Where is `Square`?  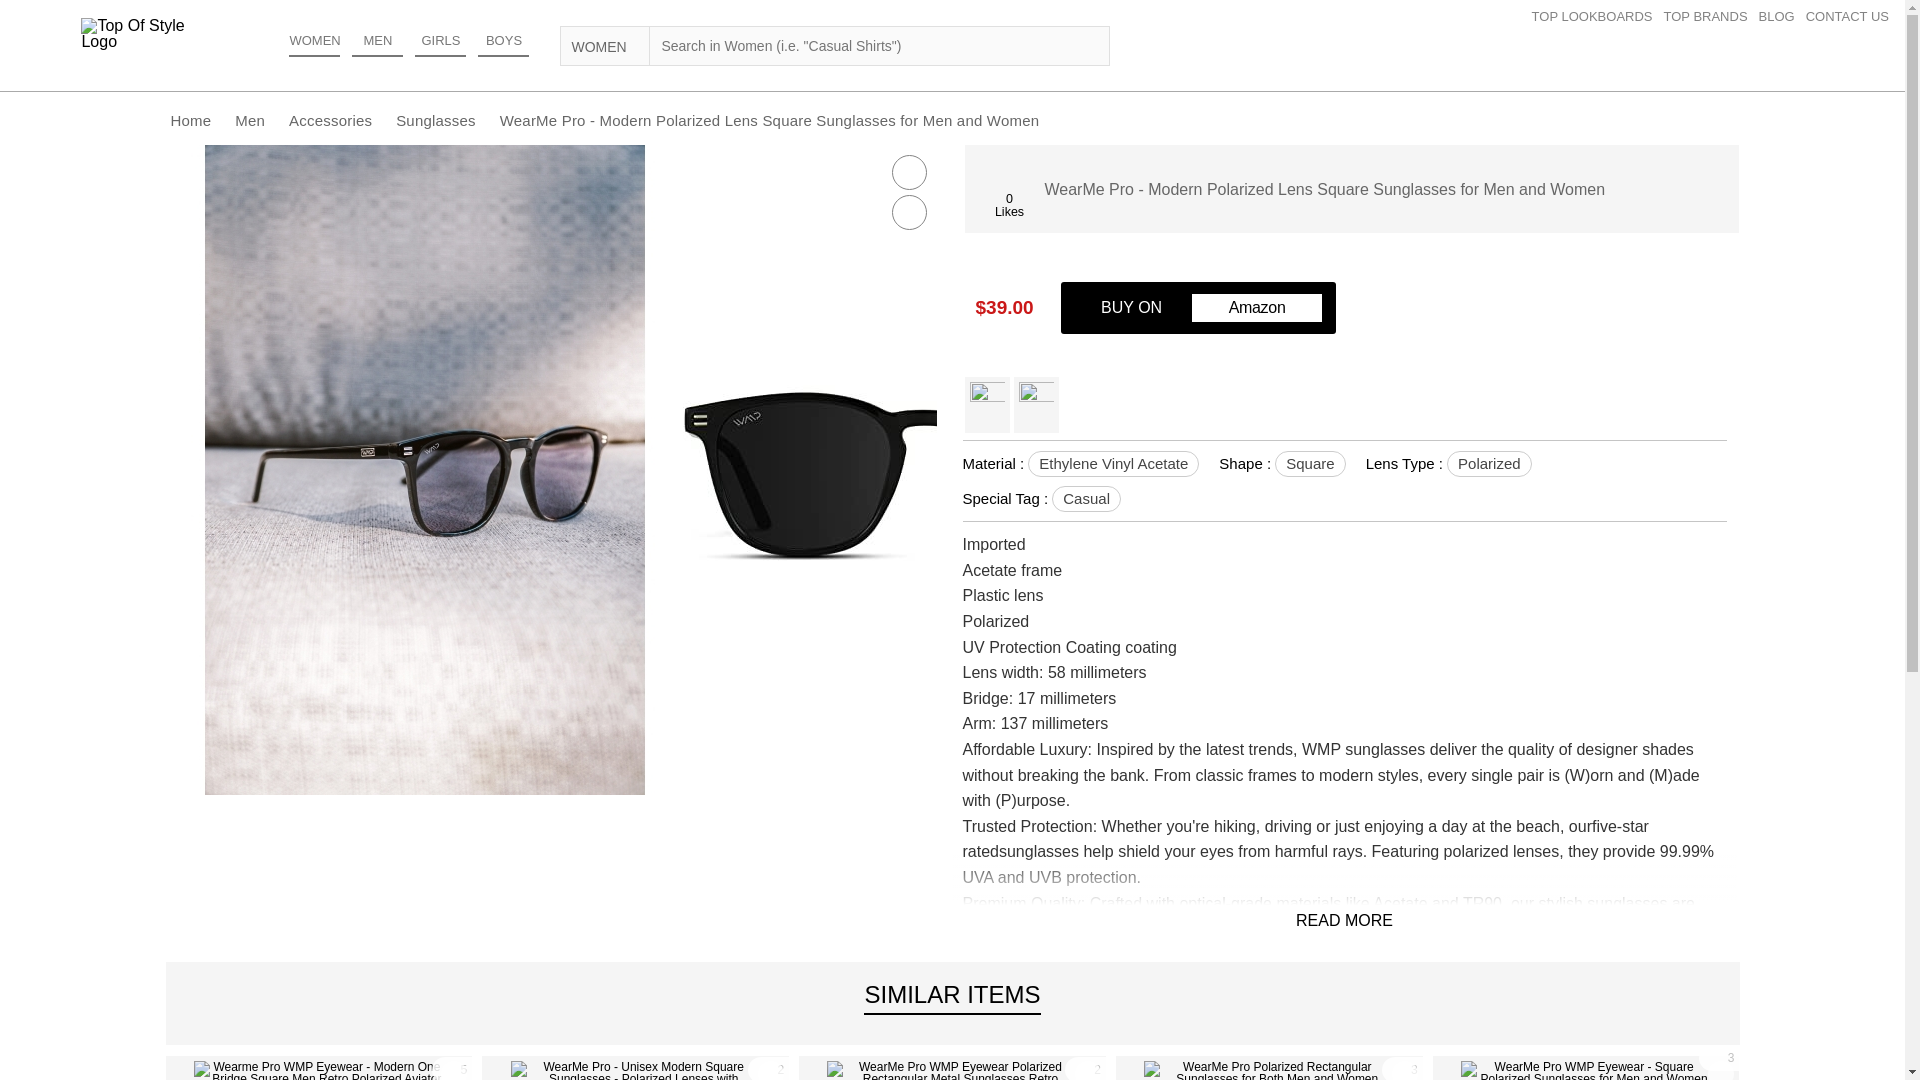 Square is located at coordinates (1310, 464).